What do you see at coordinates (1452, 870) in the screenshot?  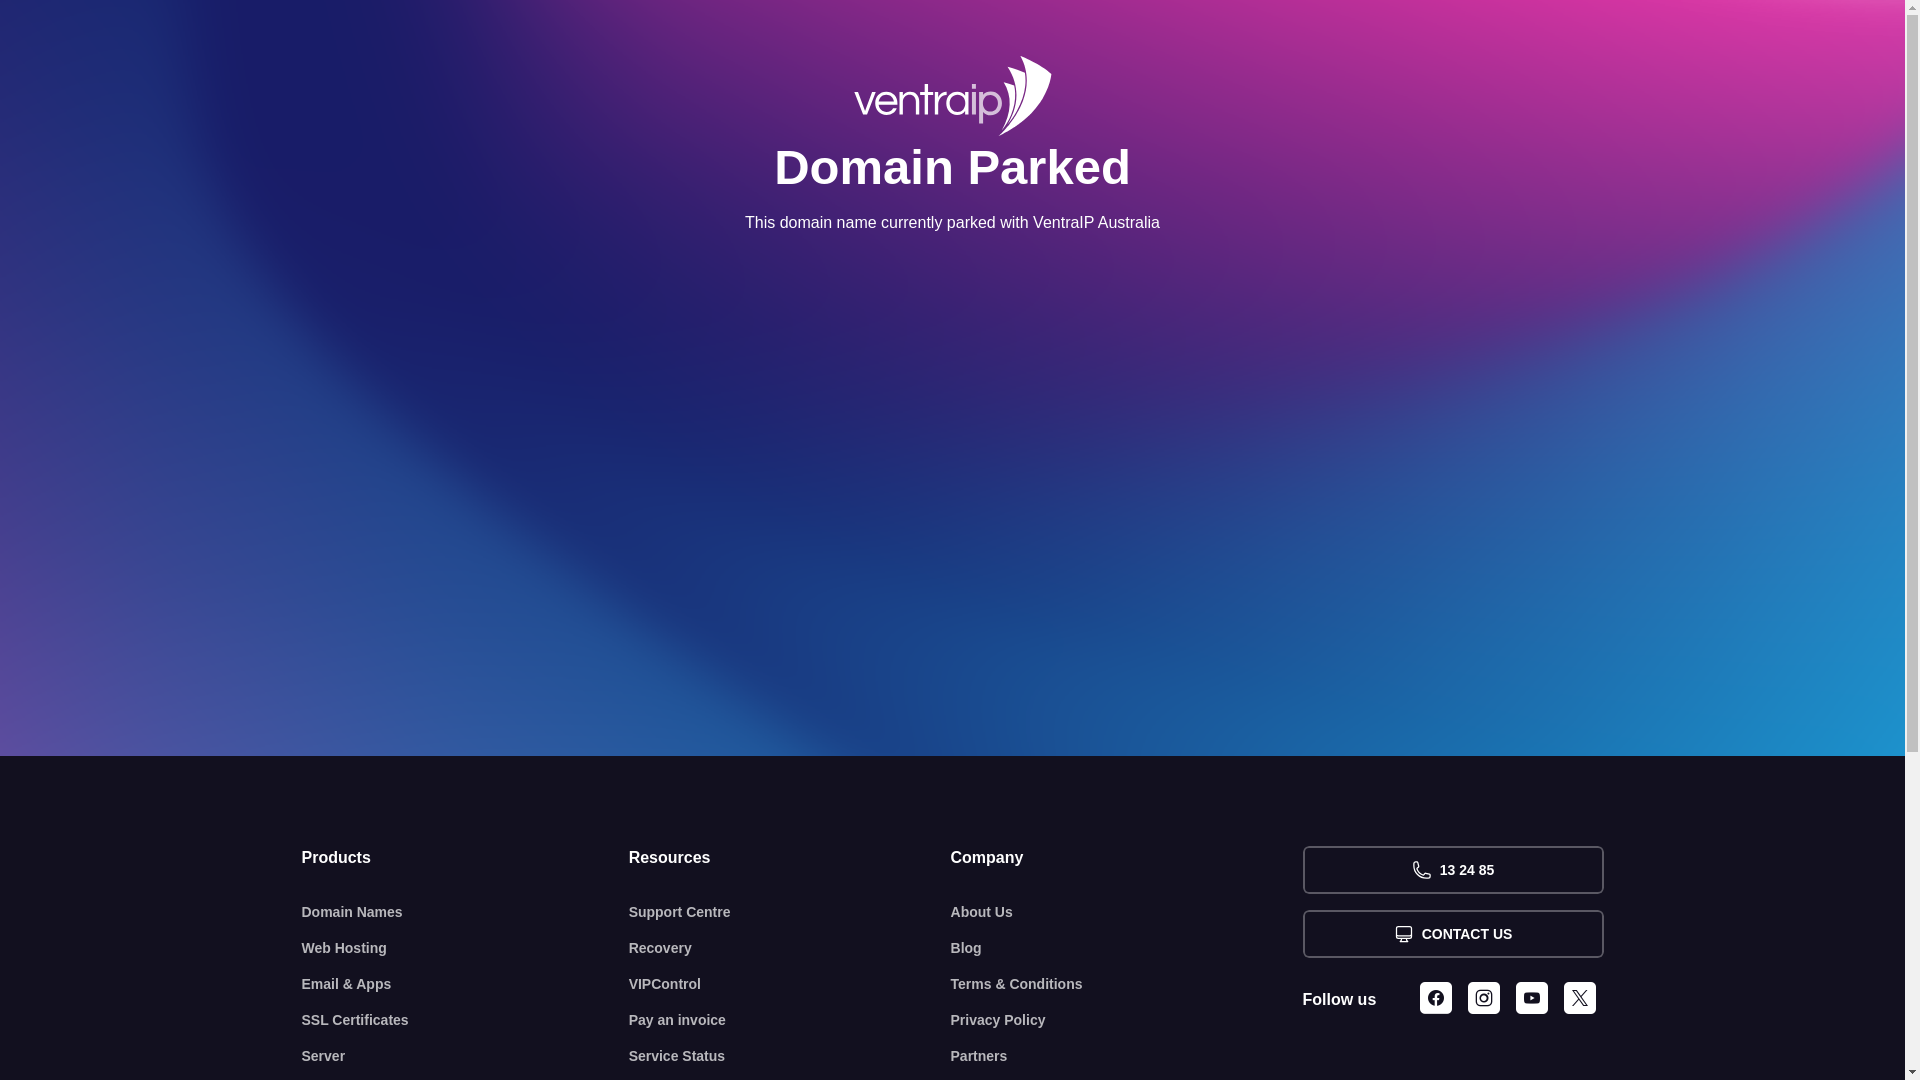 I see `13 24 85` at bounding box center [1452, 870].